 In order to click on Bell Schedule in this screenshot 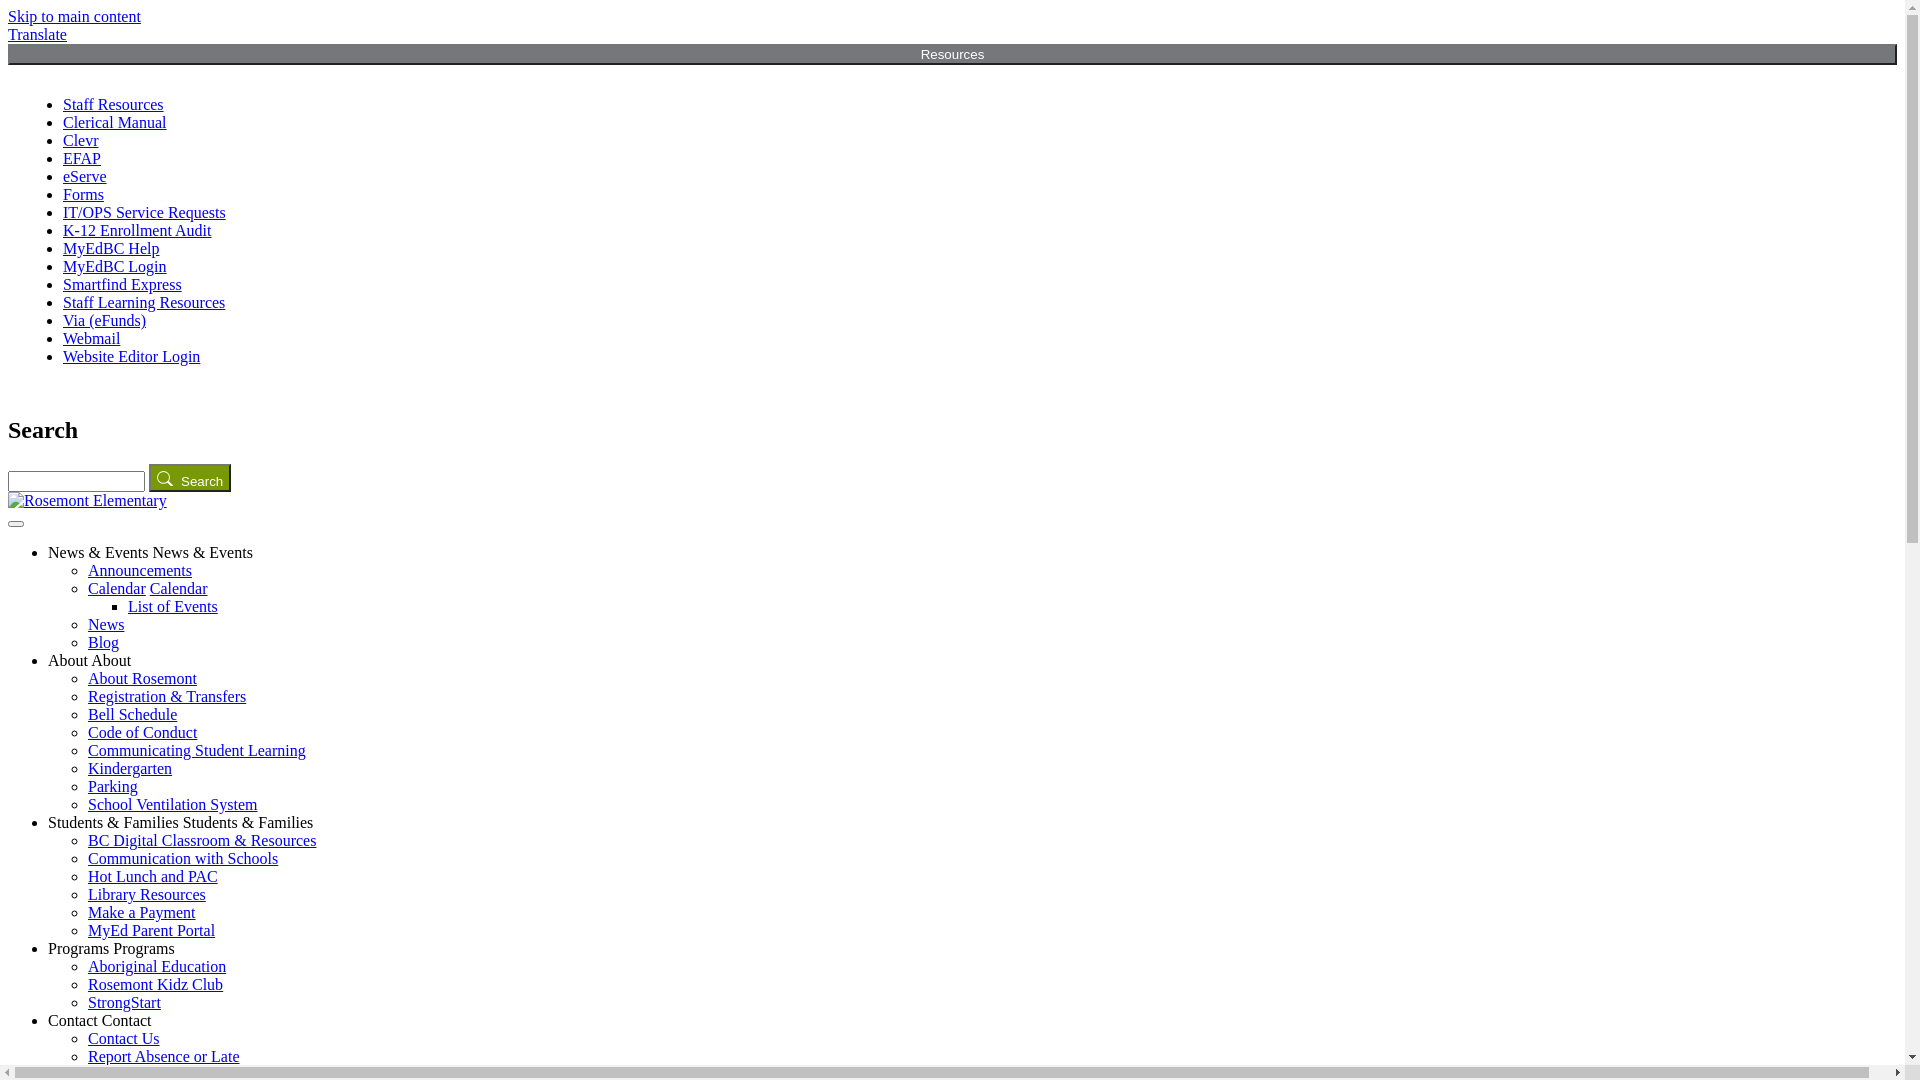, I will do `click(132, 714)`.